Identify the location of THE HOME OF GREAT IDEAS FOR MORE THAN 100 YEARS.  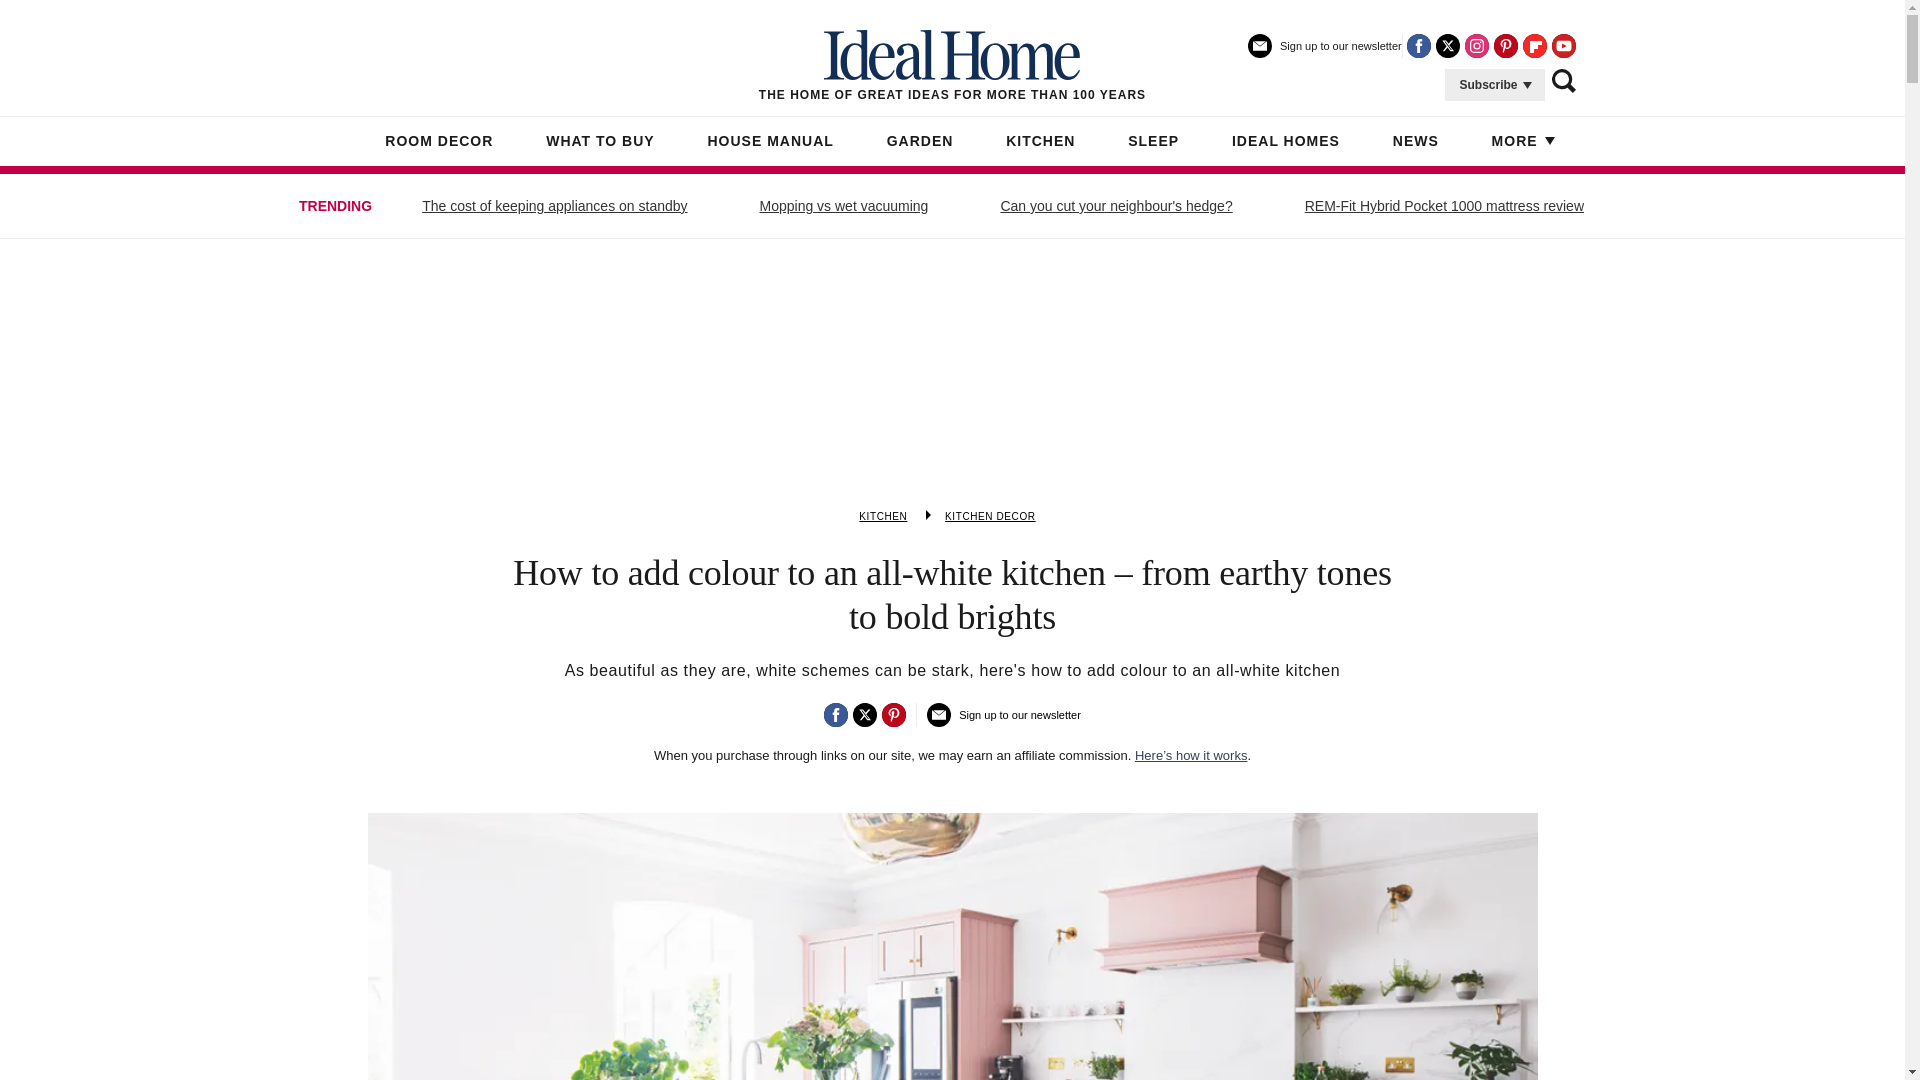
(952, 66).